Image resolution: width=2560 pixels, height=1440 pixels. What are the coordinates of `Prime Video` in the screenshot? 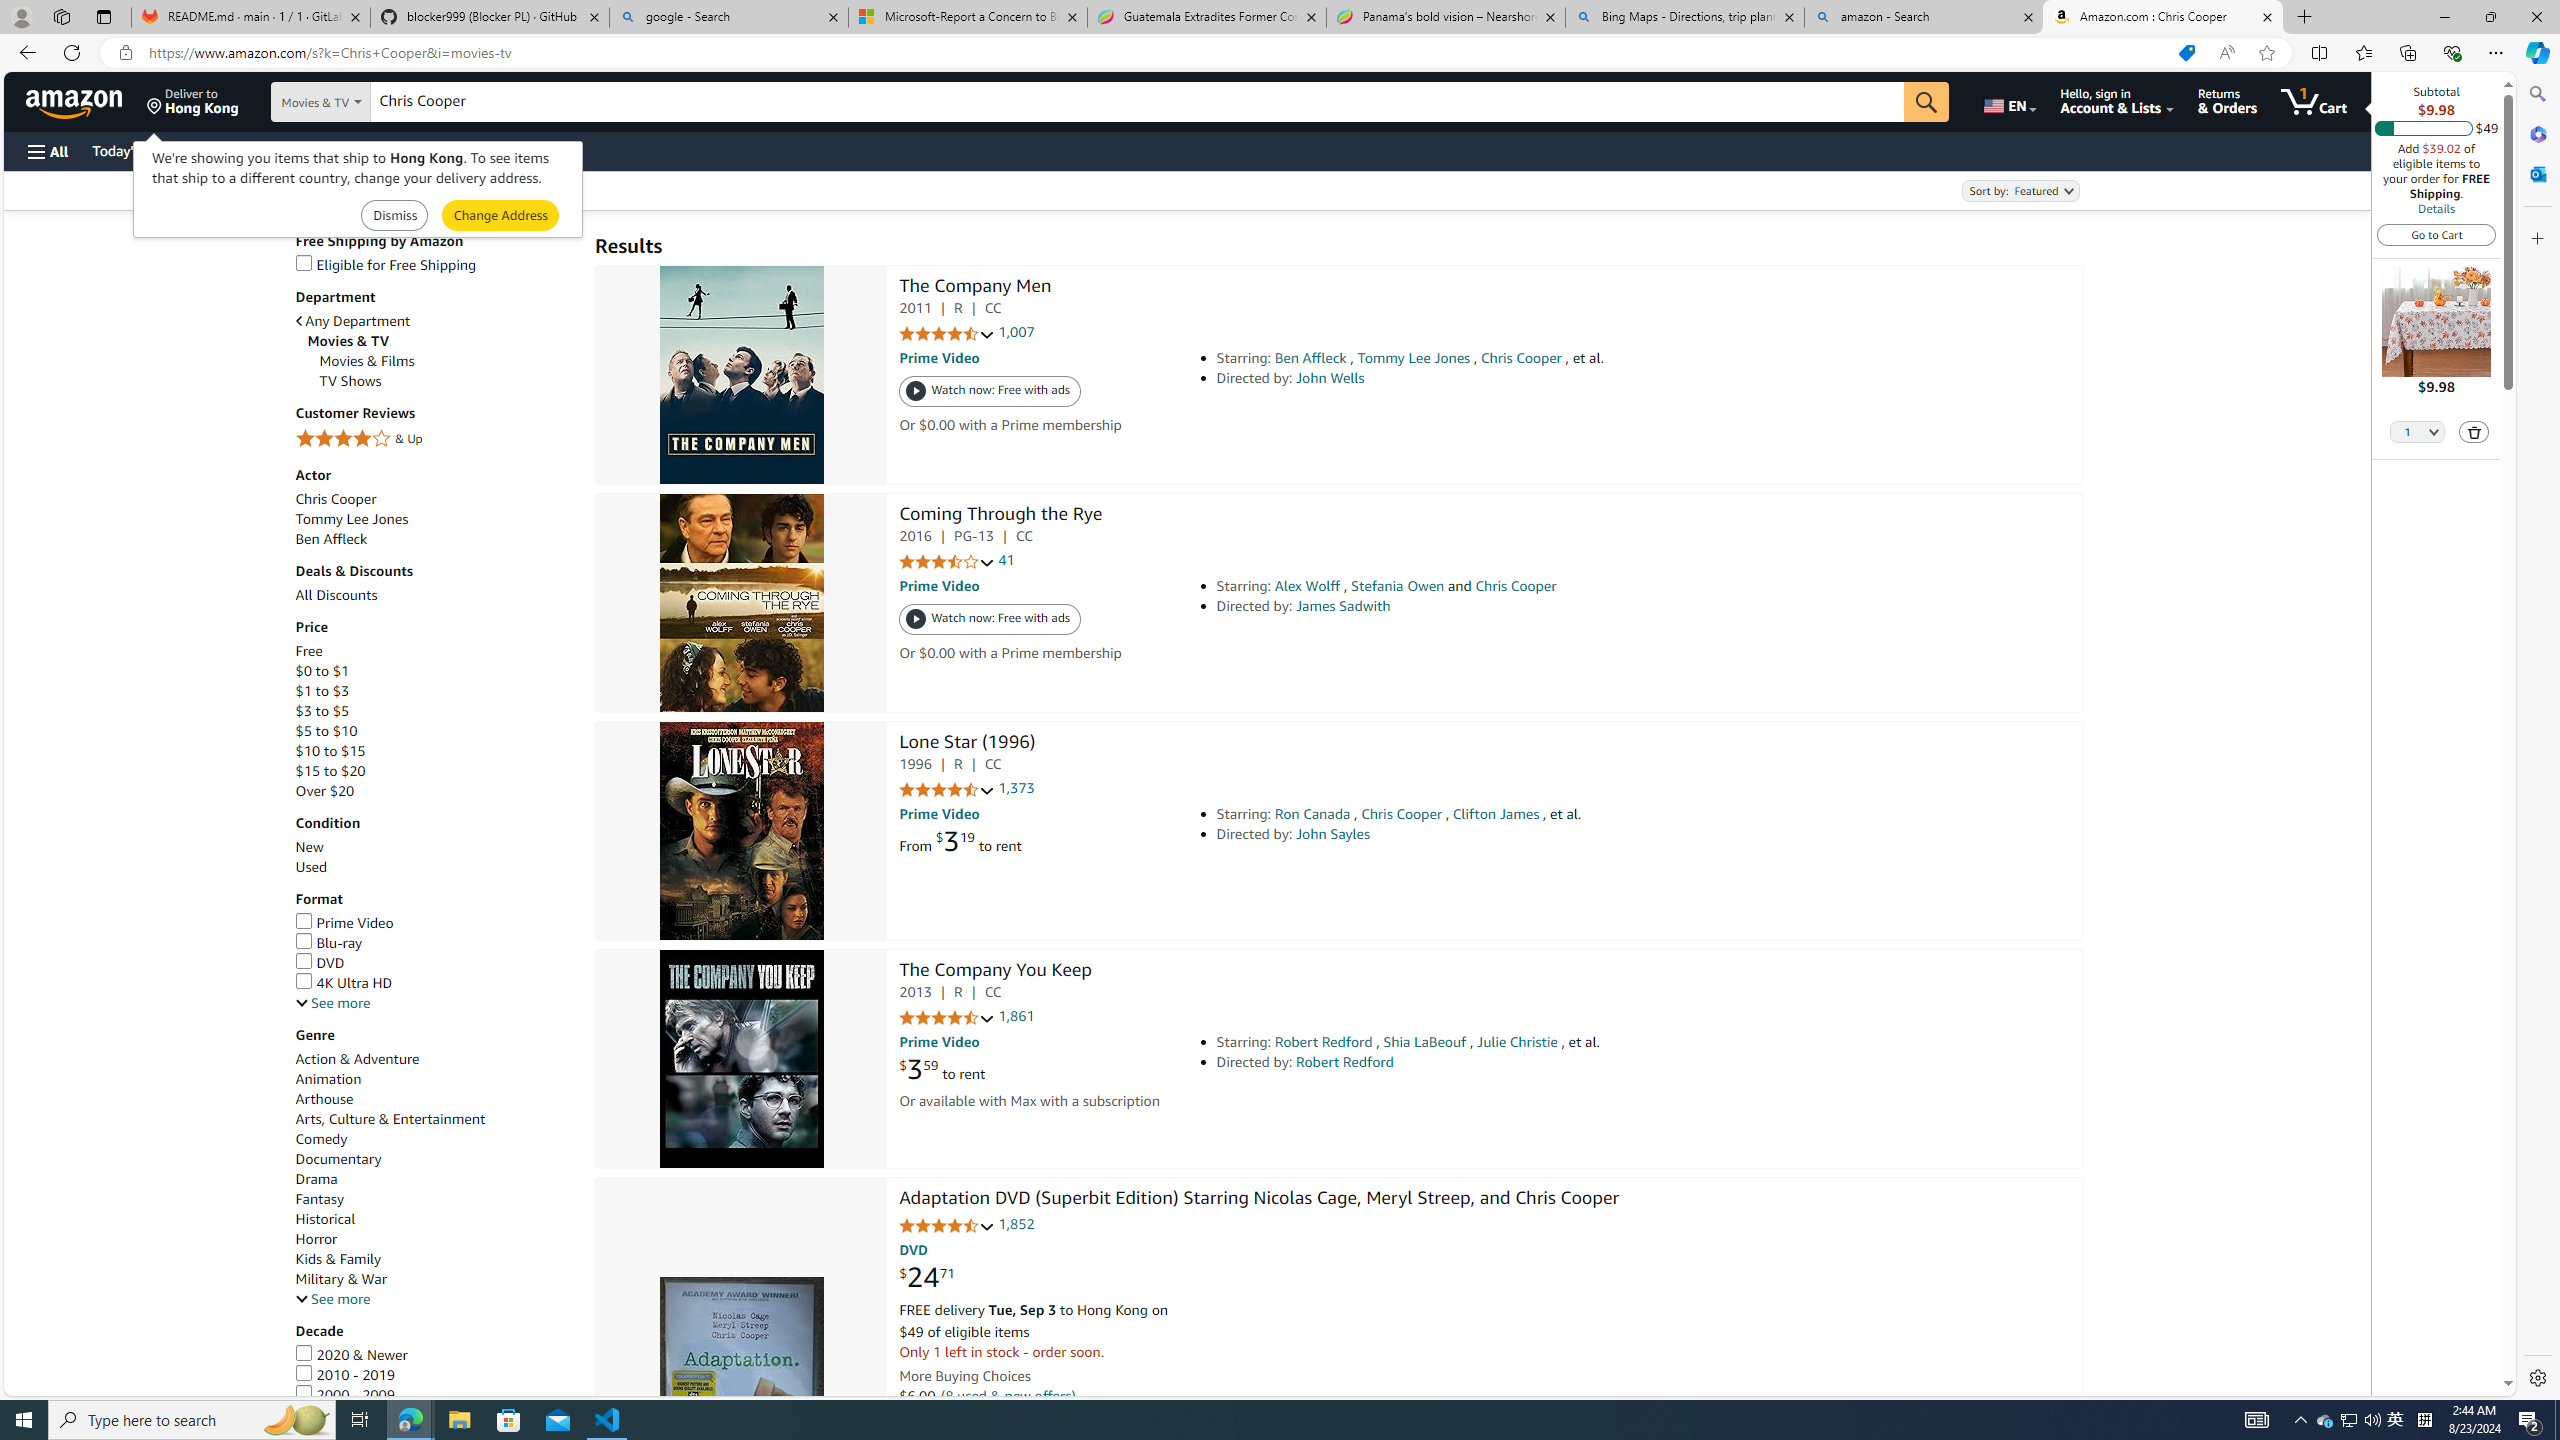 It's located at (344, 922).